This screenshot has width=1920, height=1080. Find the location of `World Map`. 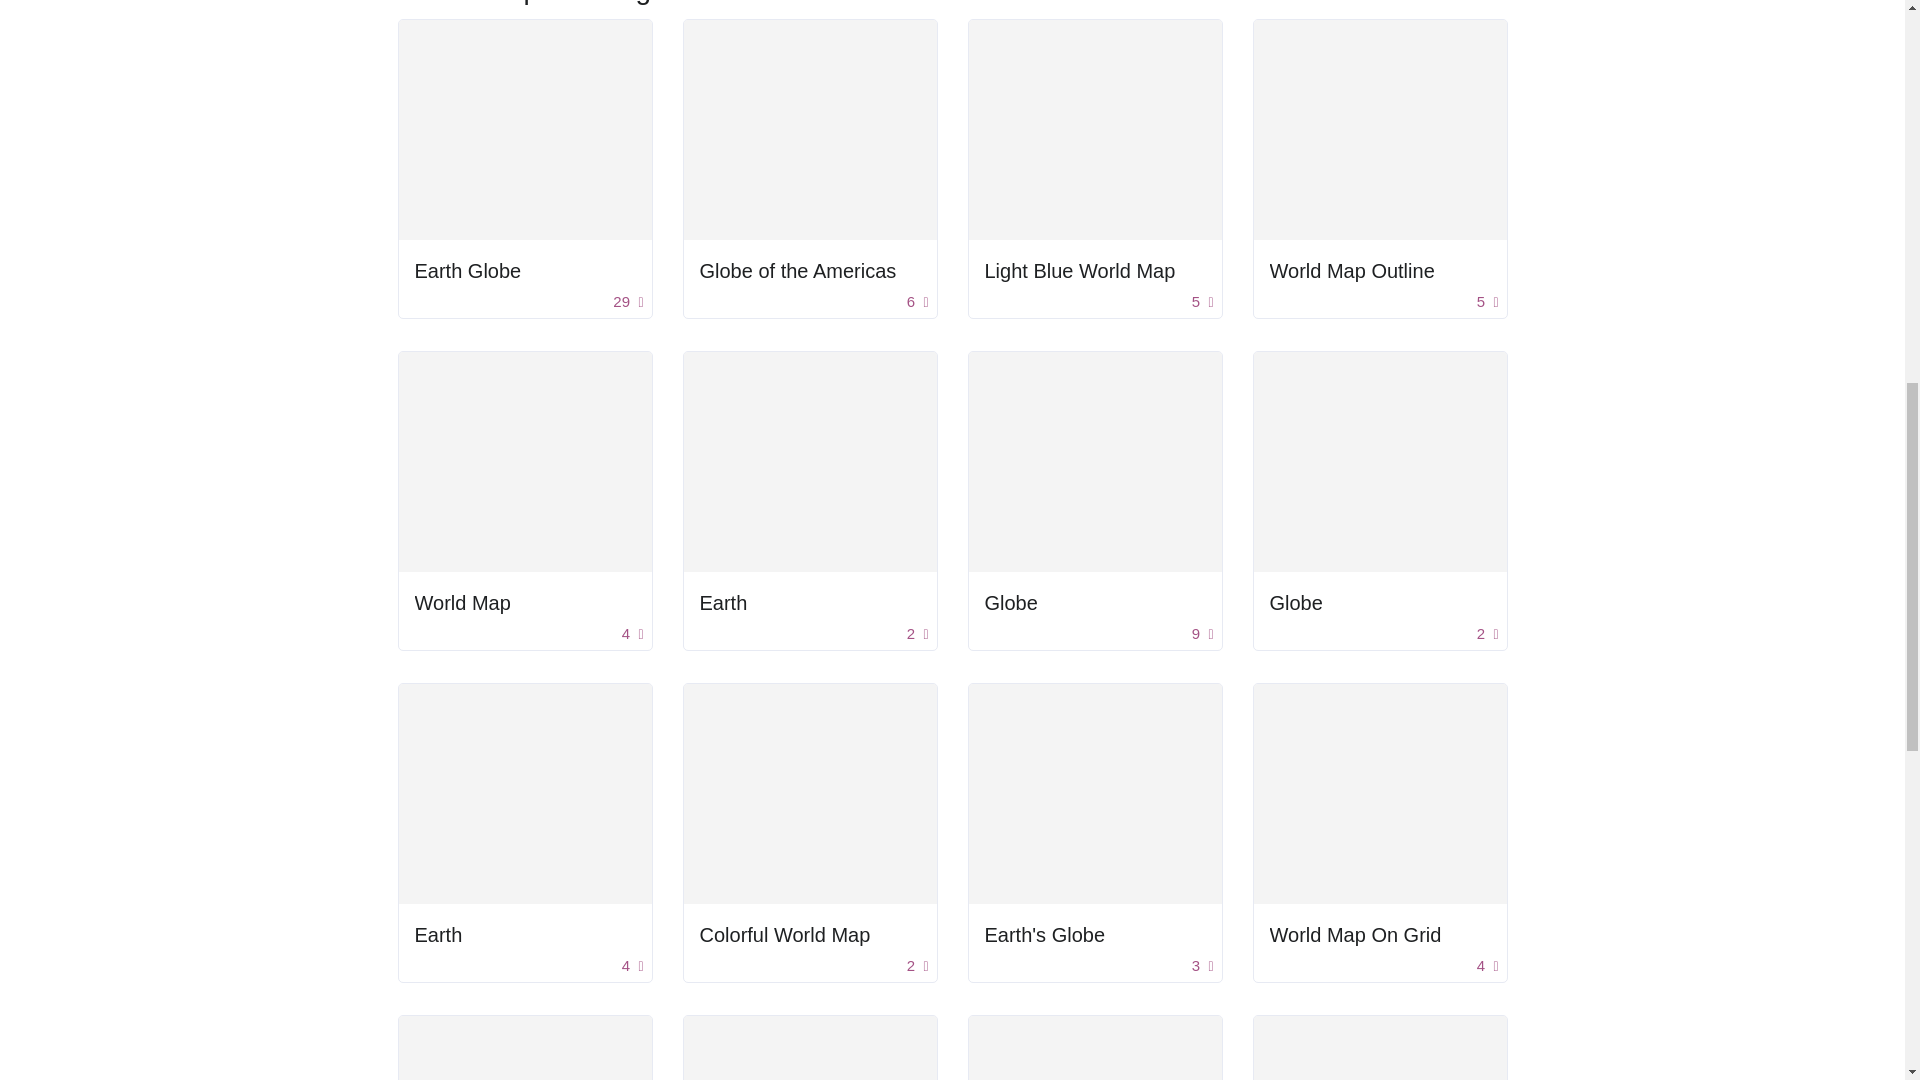

World Map is located at coordinates (462, 602).